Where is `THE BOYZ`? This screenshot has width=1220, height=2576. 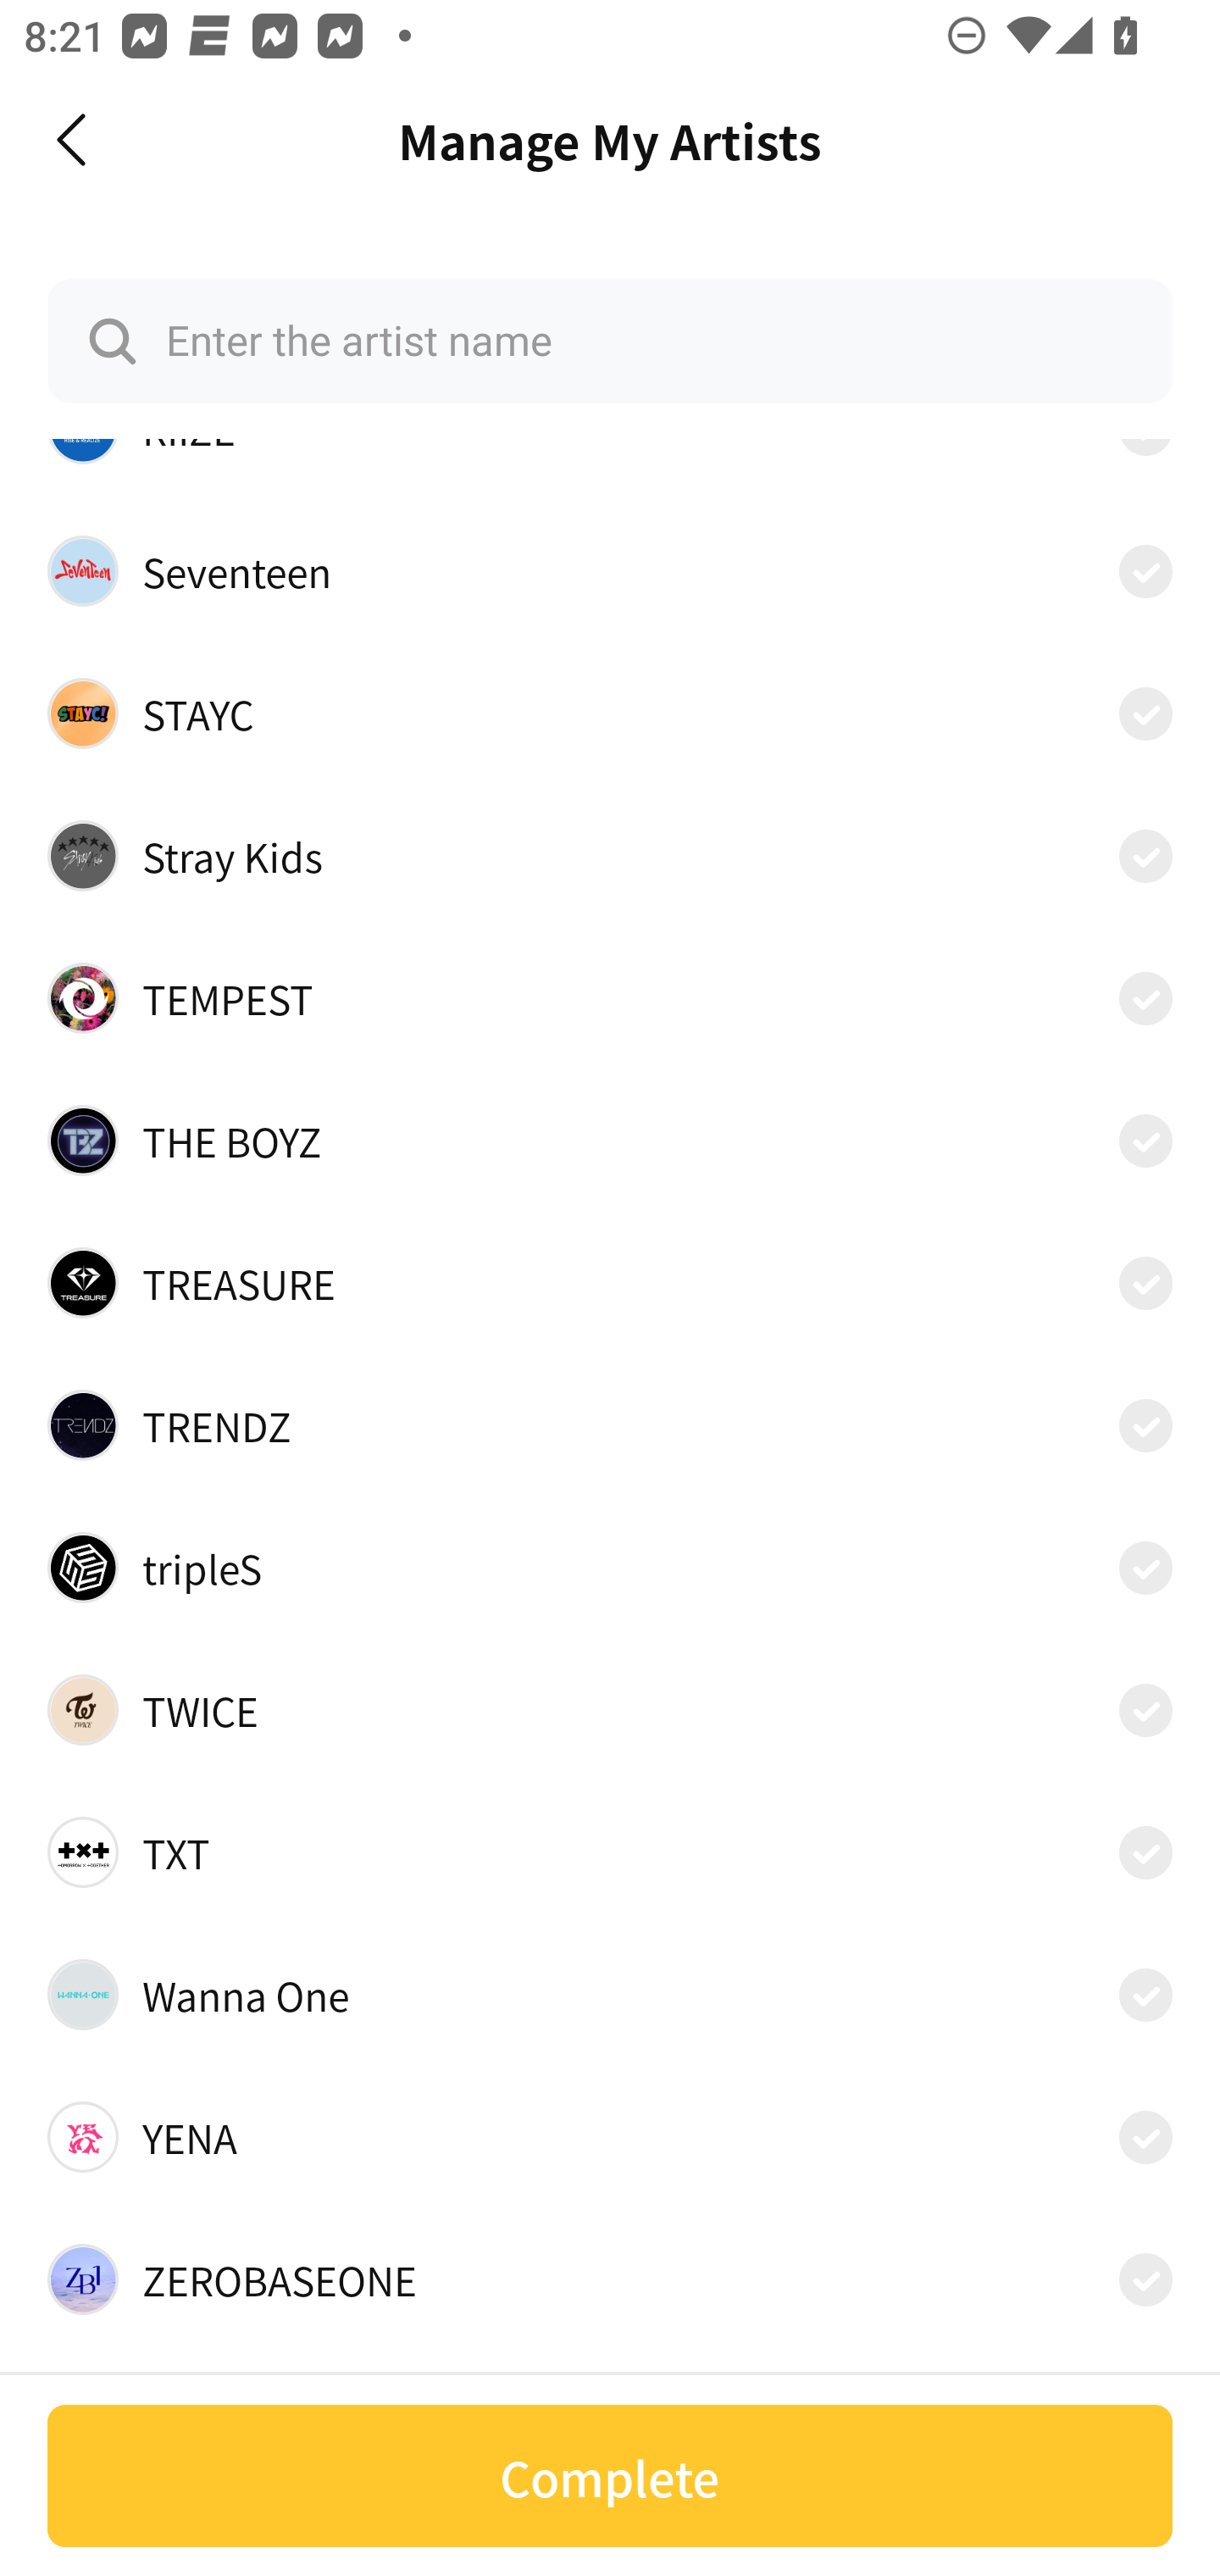
THE BOYZ is located at coordinates (610, 1141).